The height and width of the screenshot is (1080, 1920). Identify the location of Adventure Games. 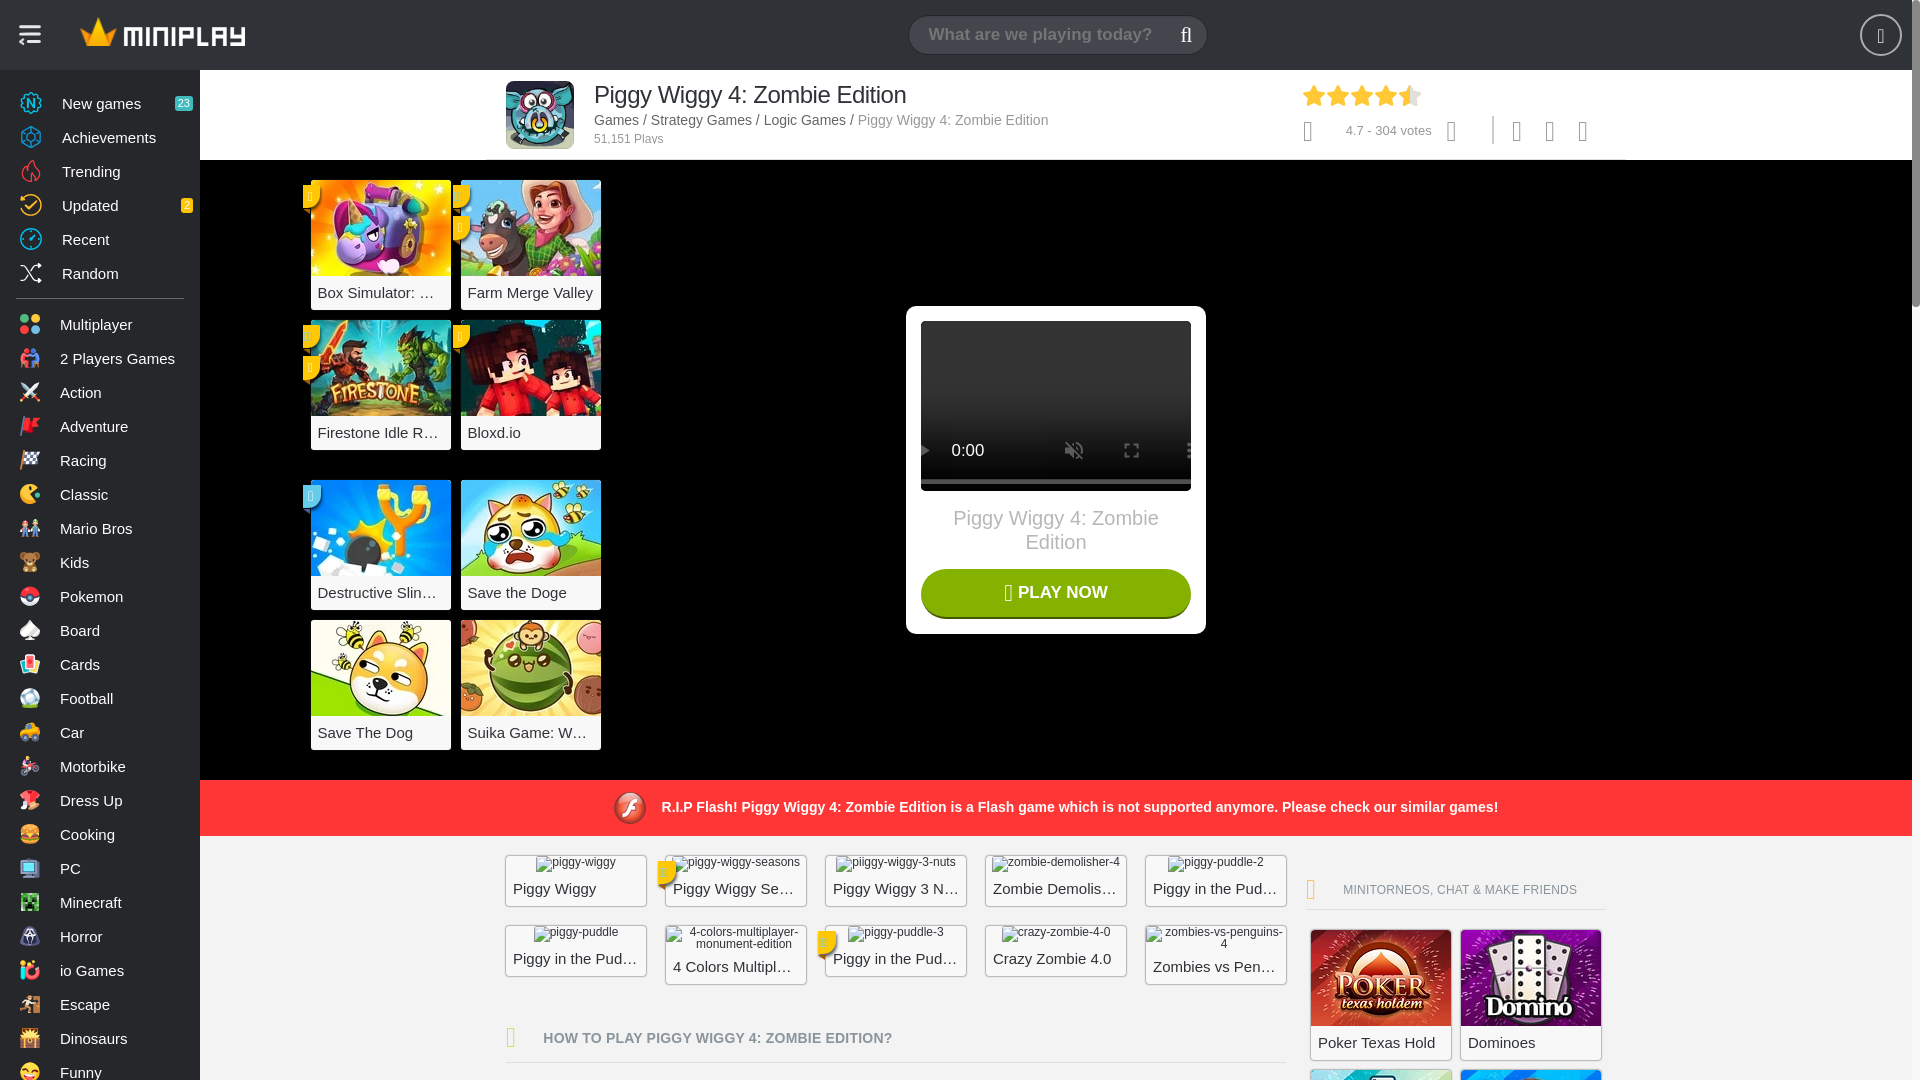
(100, 426).